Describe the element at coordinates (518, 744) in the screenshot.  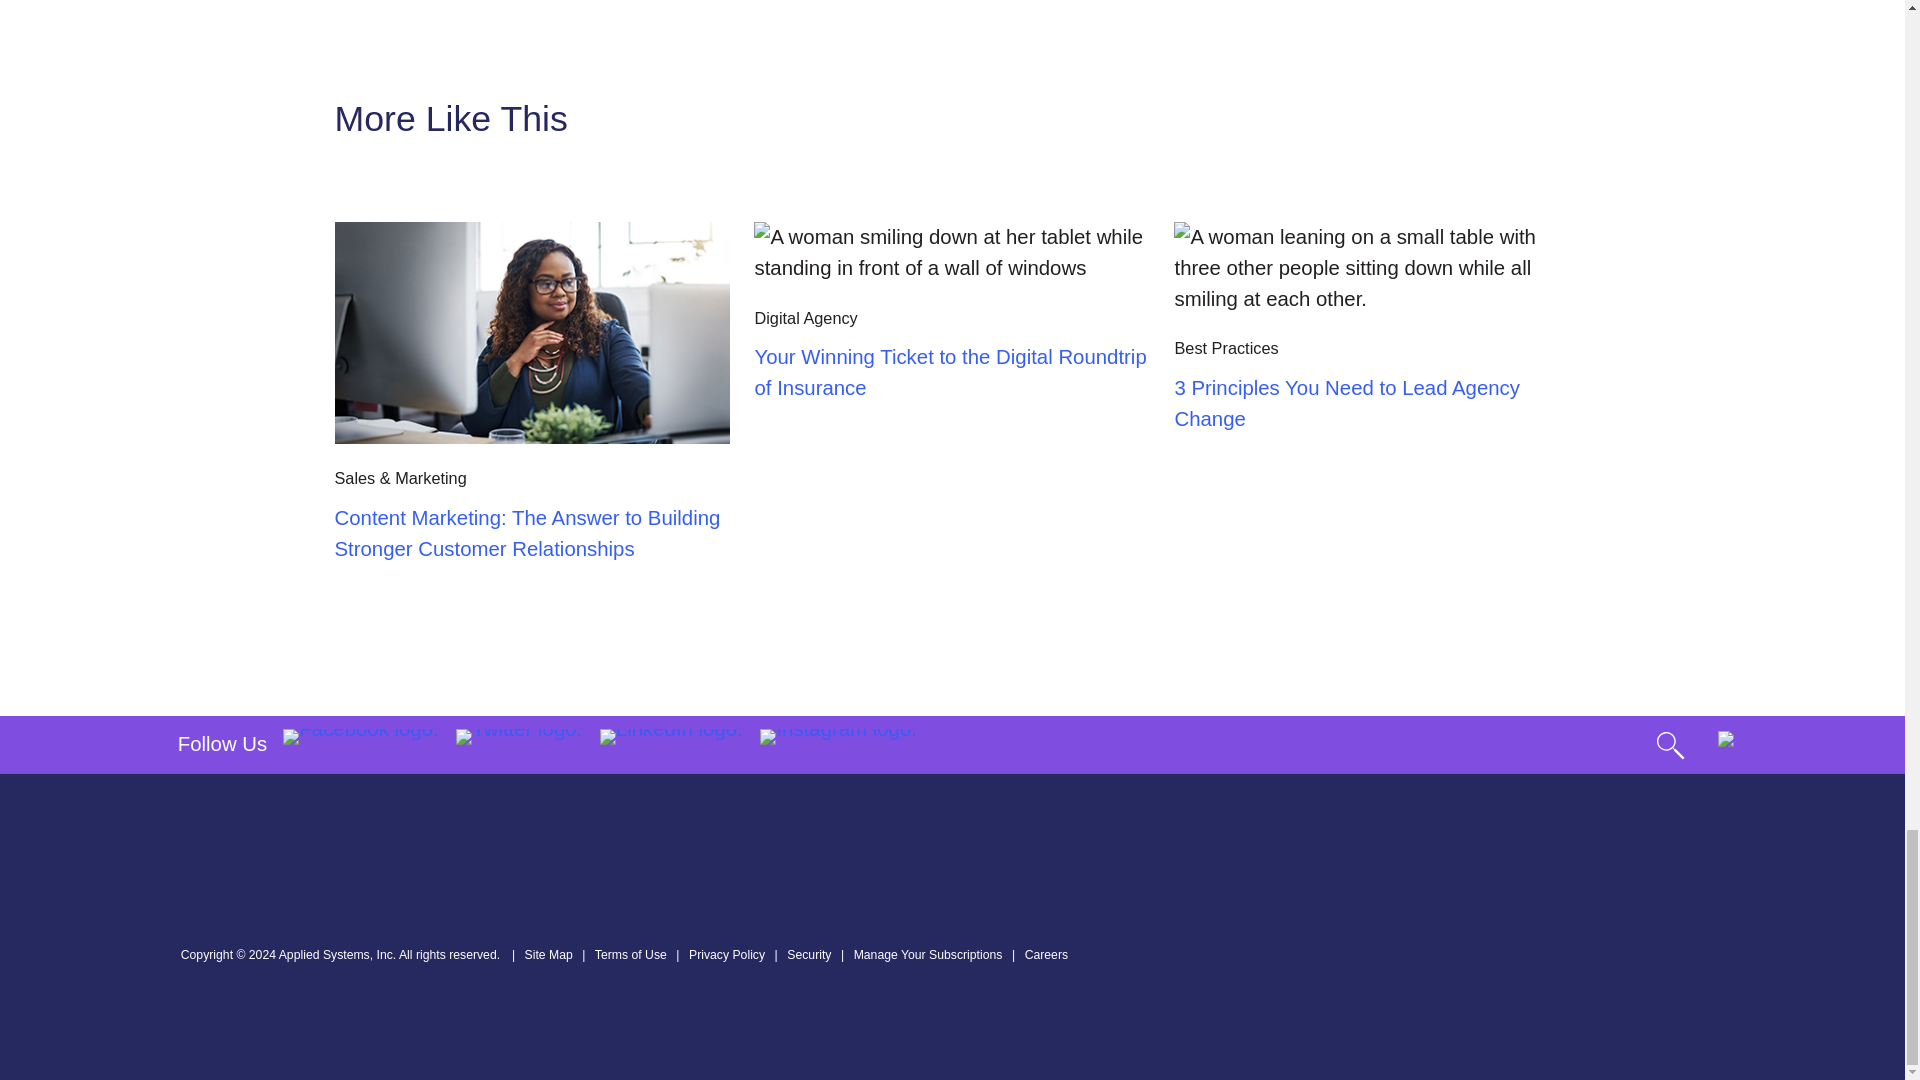
I see `Twitter` at that location.